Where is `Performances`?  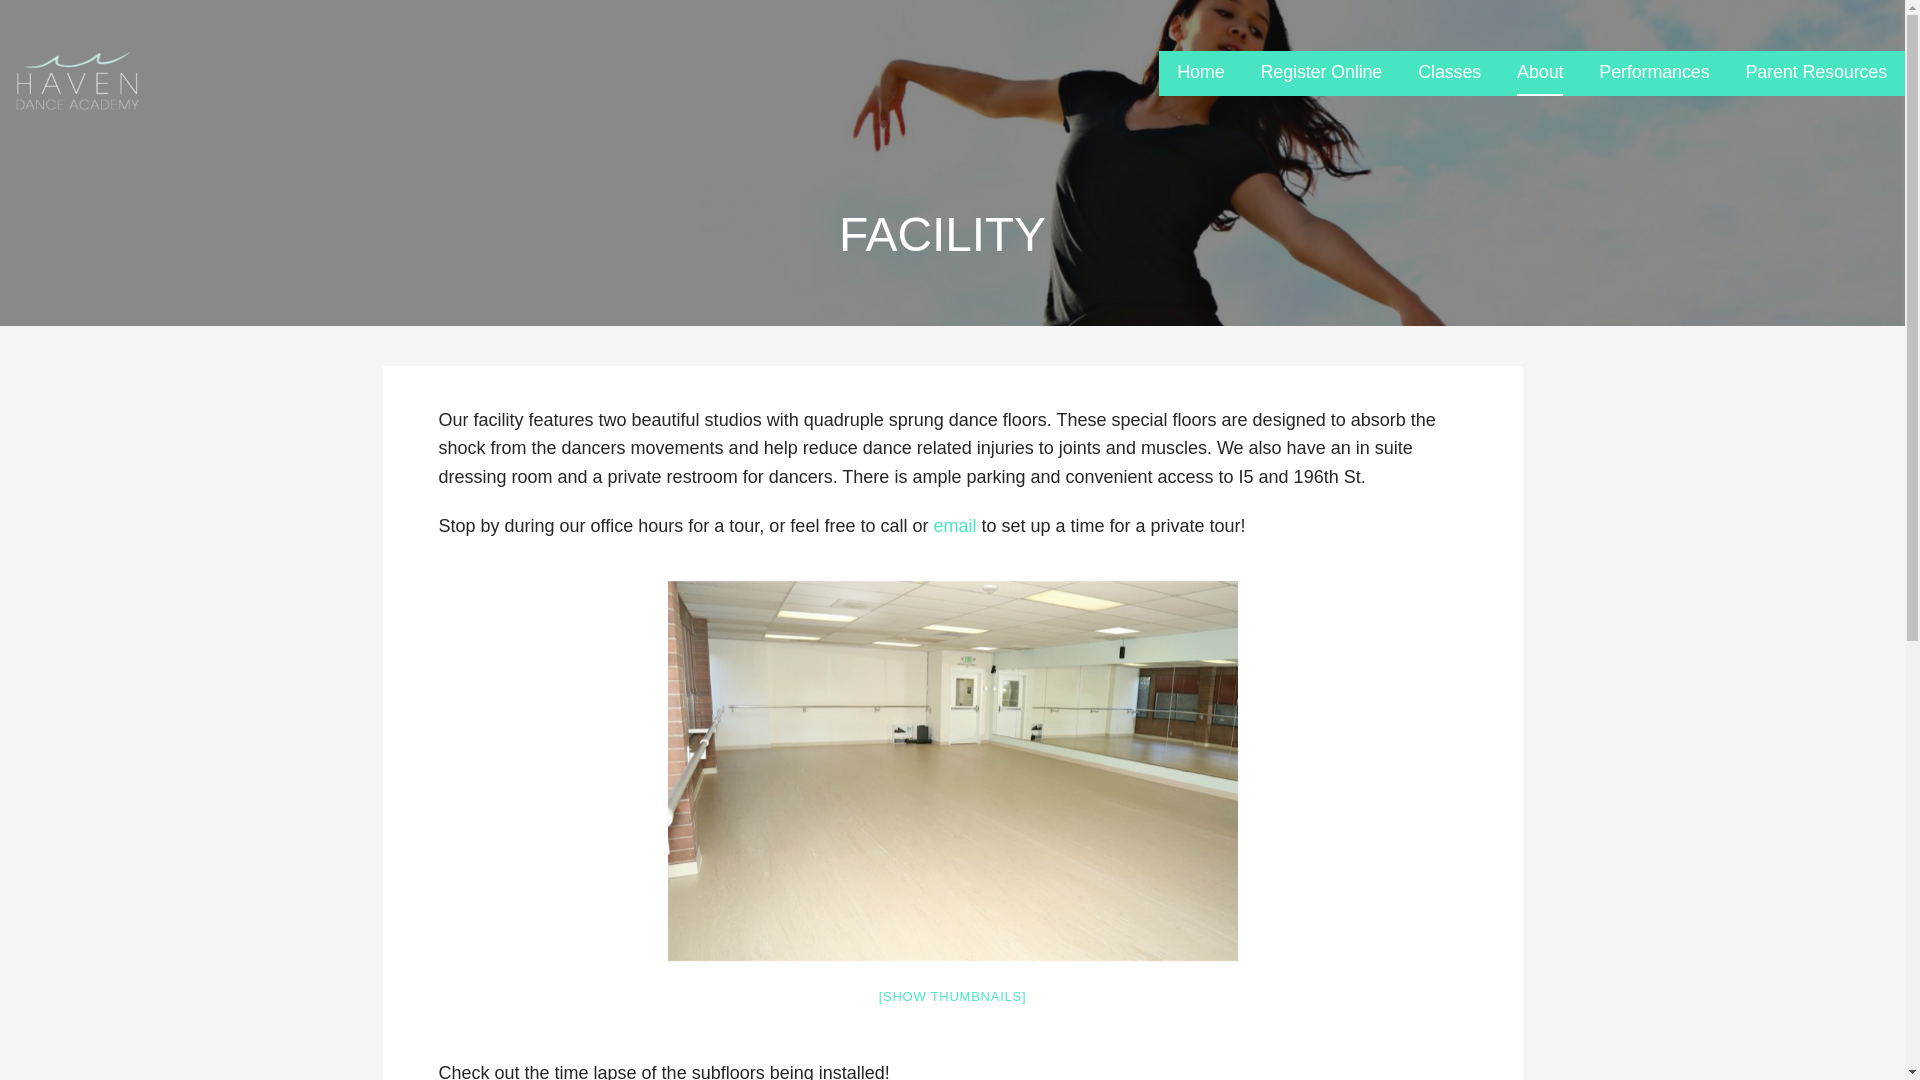 Performances is located at coordinates (1654, 73).